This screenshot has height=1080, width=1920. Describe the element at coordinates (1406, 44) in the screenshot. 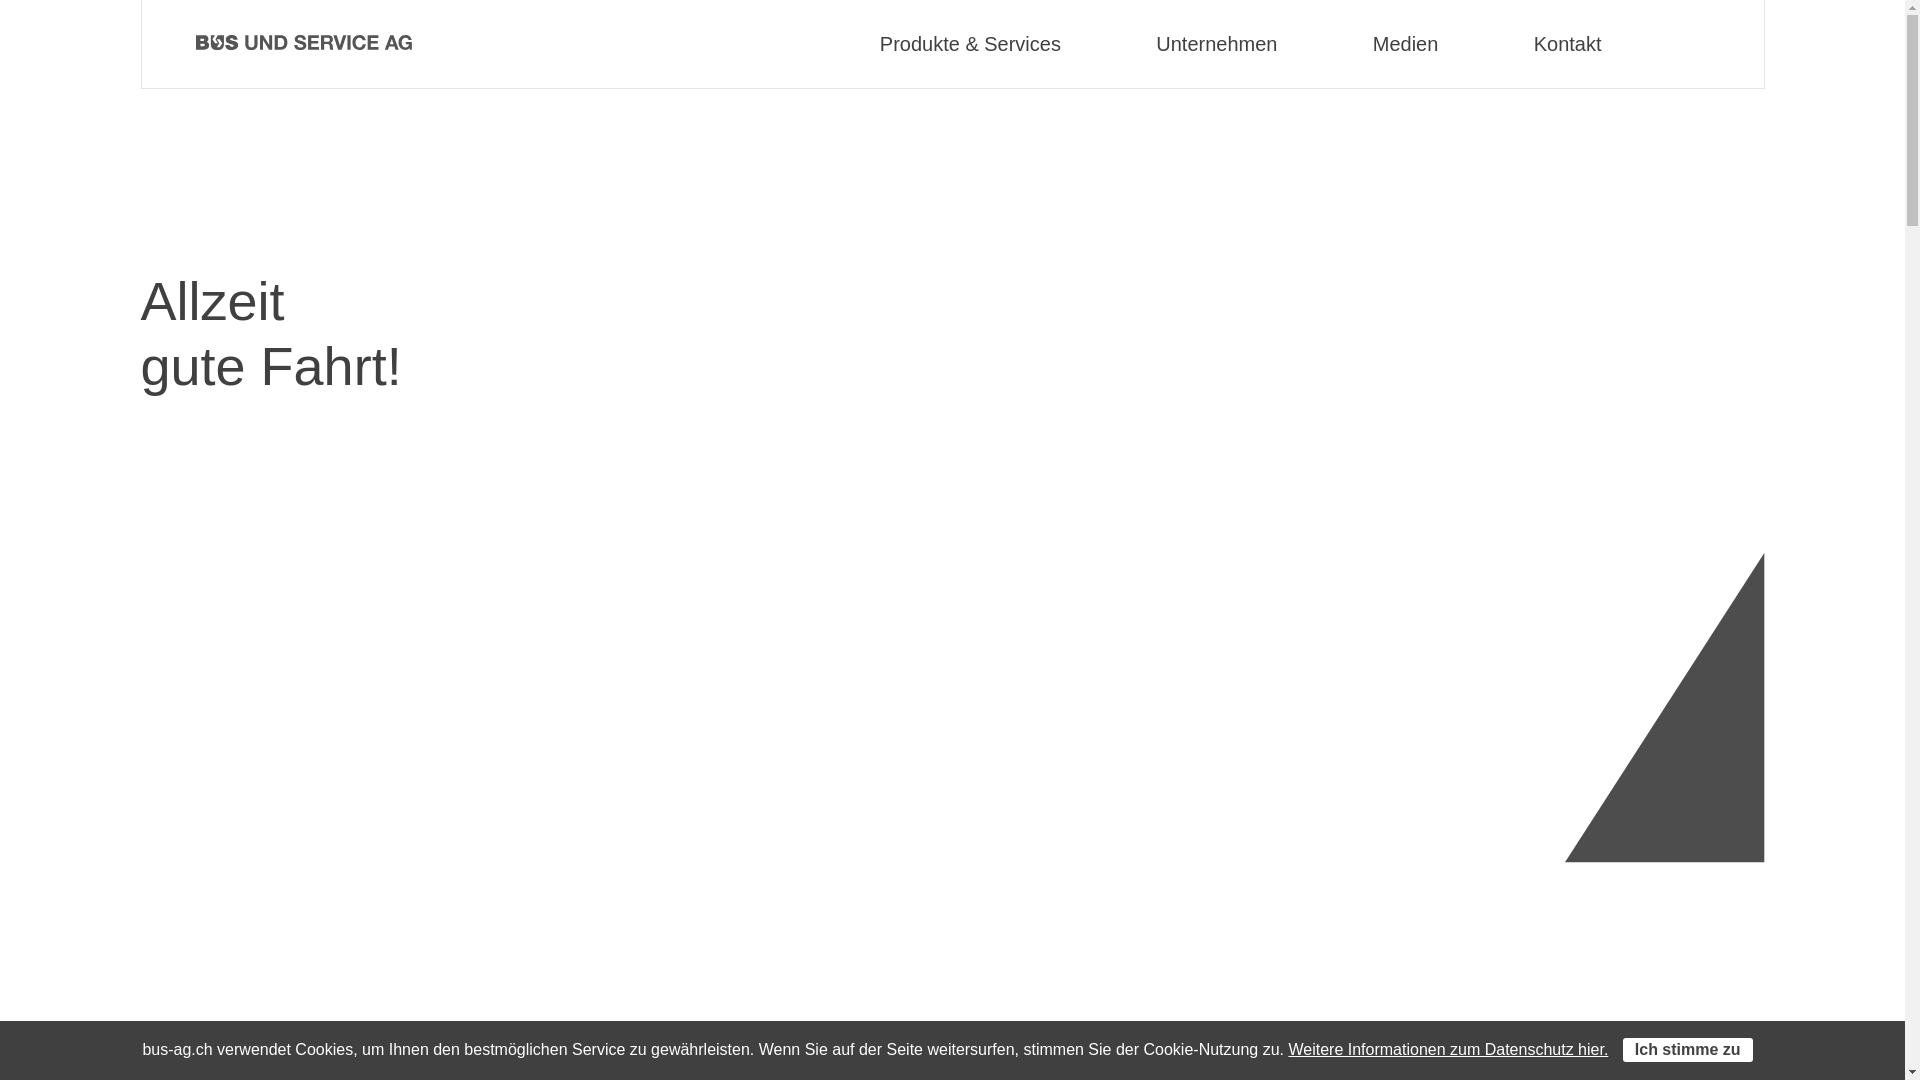

I see `Medien` at that location.